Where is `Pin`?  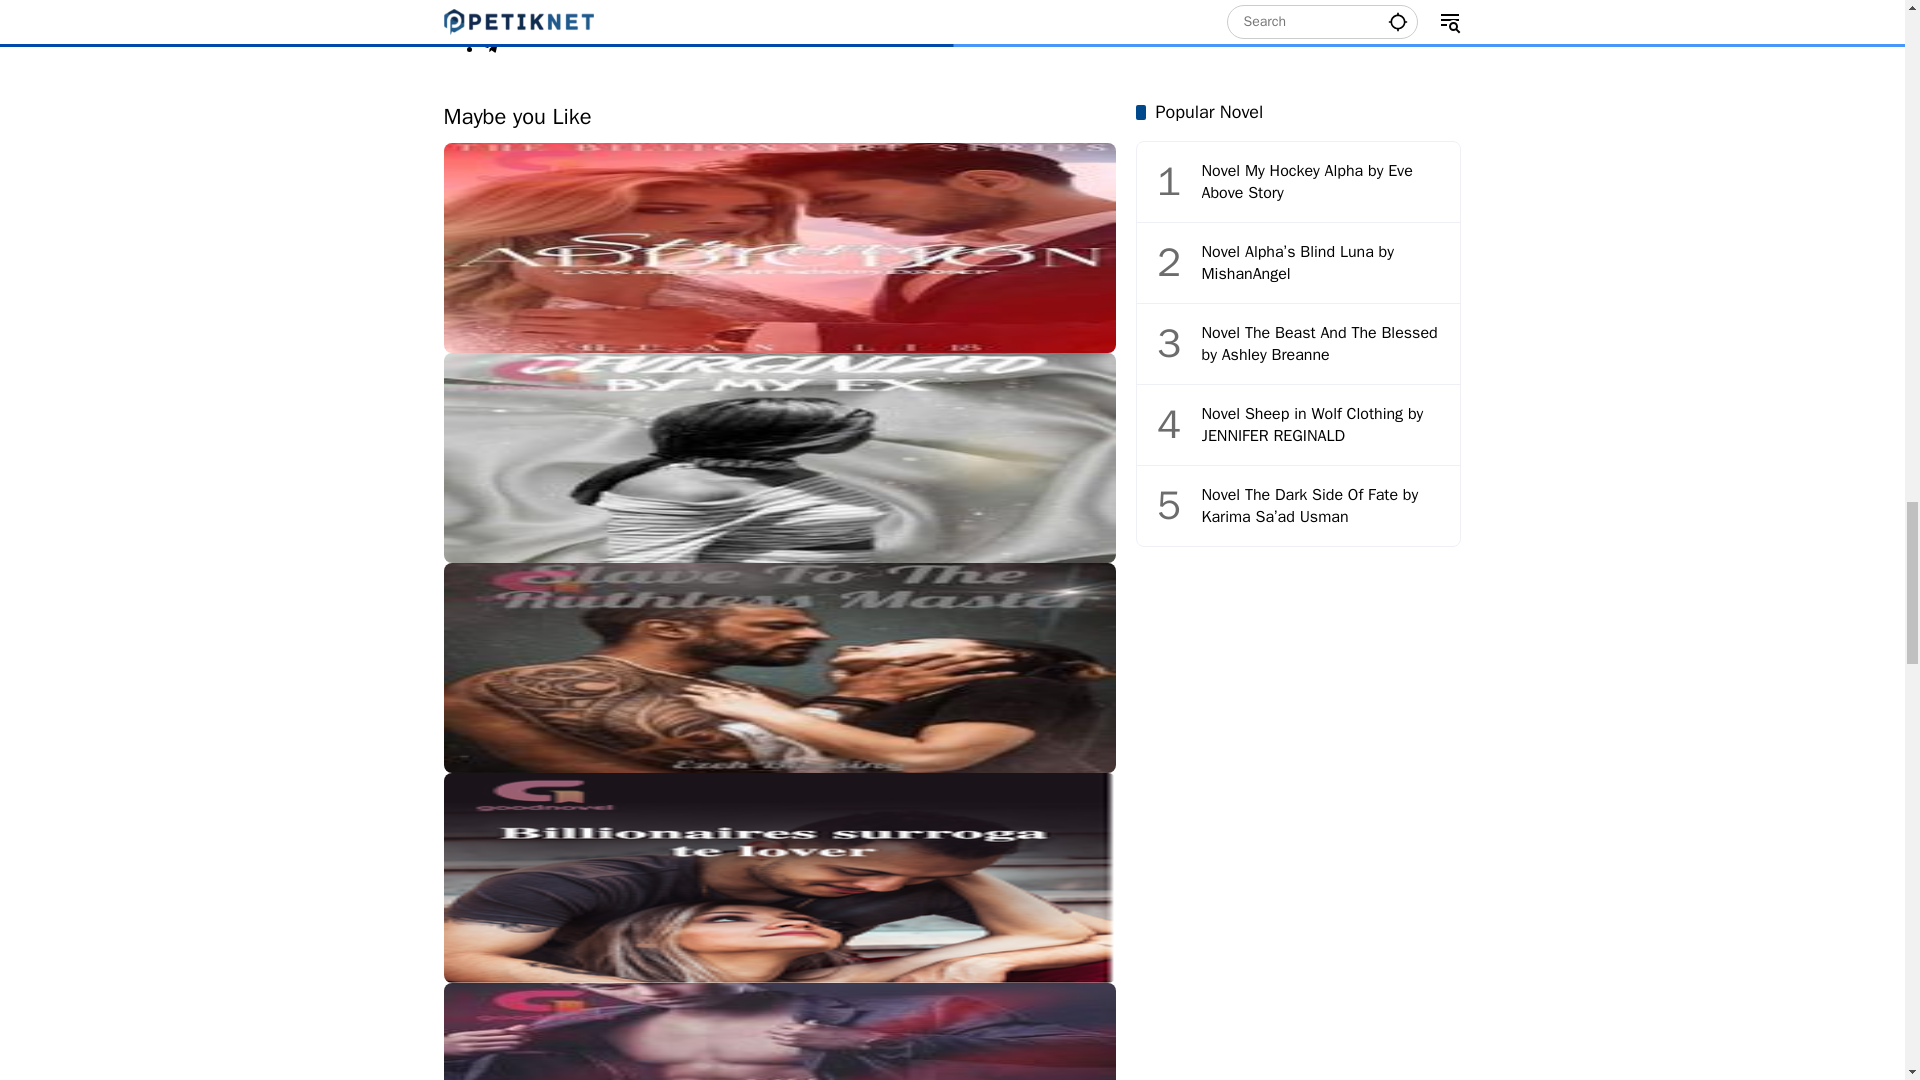 Pin is located at coordinates (496, 6).